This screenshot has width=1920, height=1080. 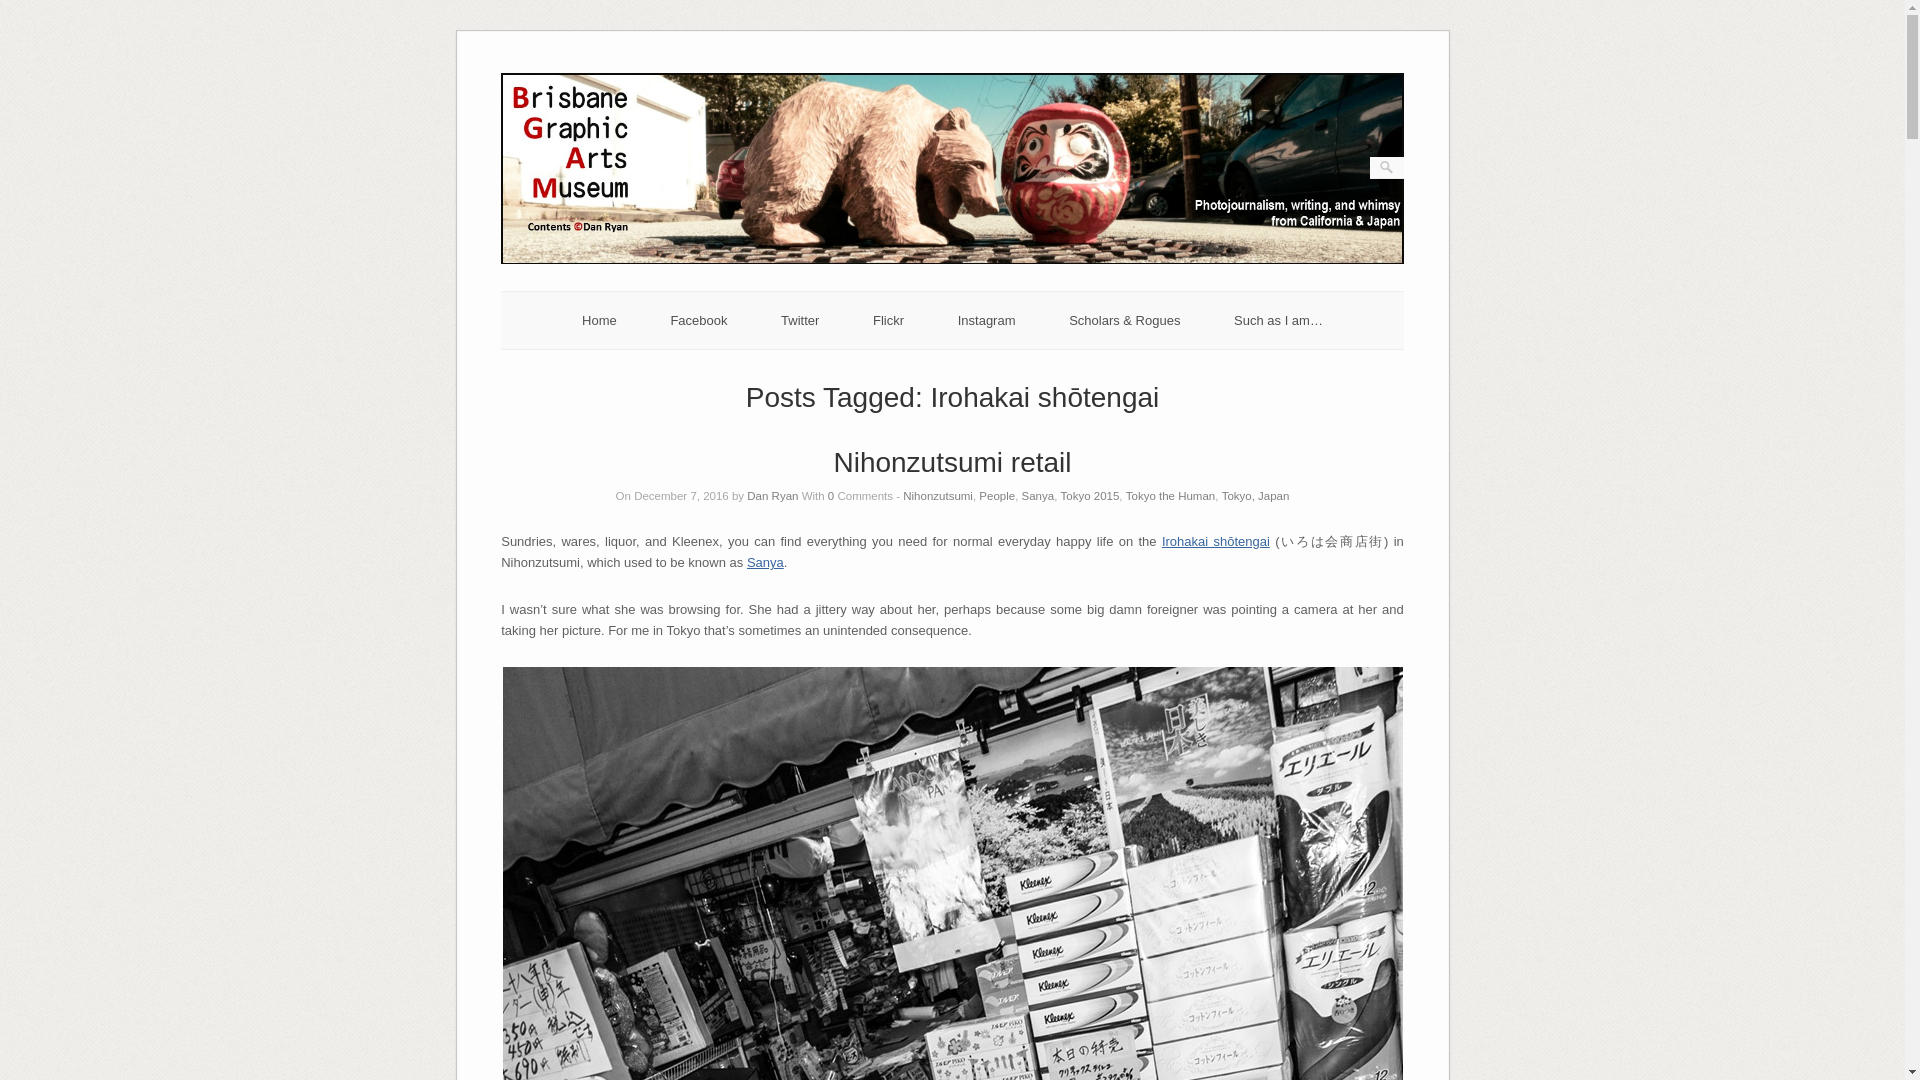 What do you see at coordinates (598, 320) in the screenshot?
I see `Home` at bounding box center [598, 320].